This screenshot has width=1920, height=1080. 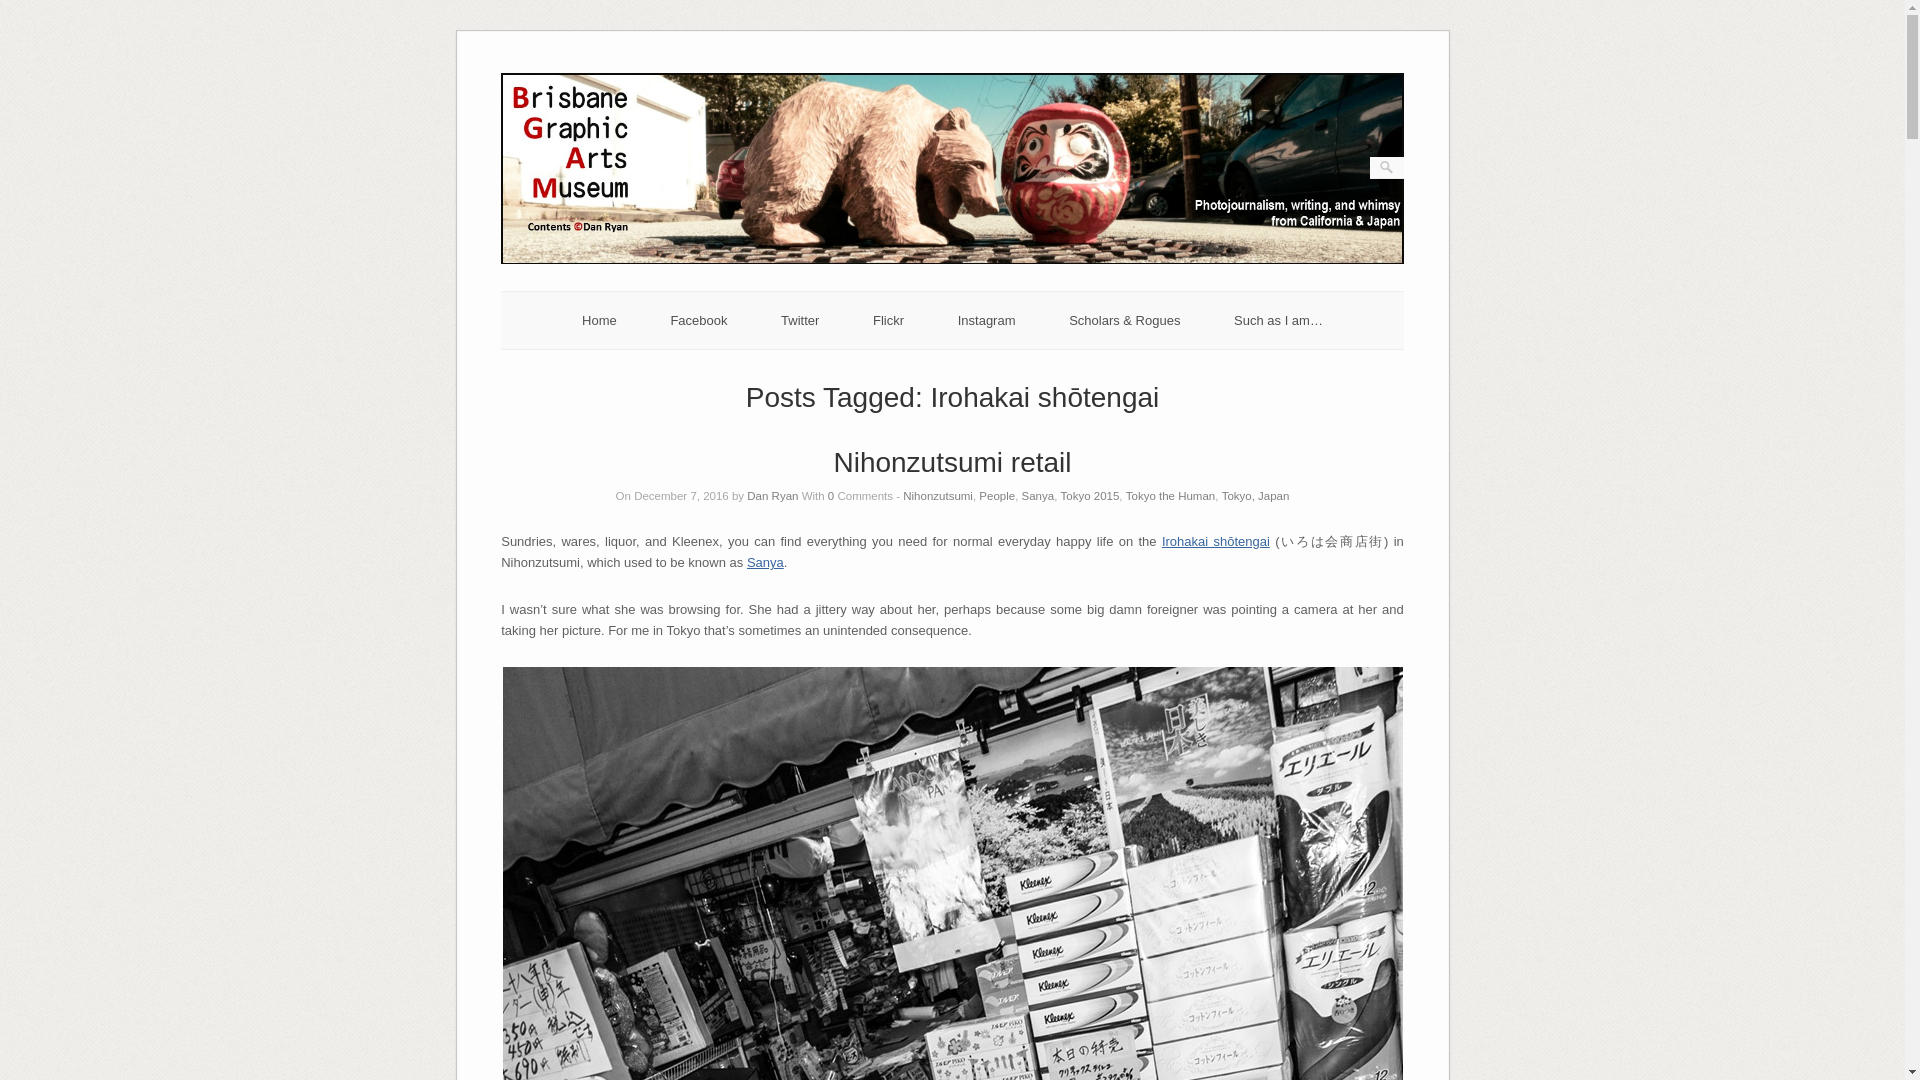 What do you see at coordinates (598, 320) in the screenshot?
I see `Home` at bounding box center [598, 320].